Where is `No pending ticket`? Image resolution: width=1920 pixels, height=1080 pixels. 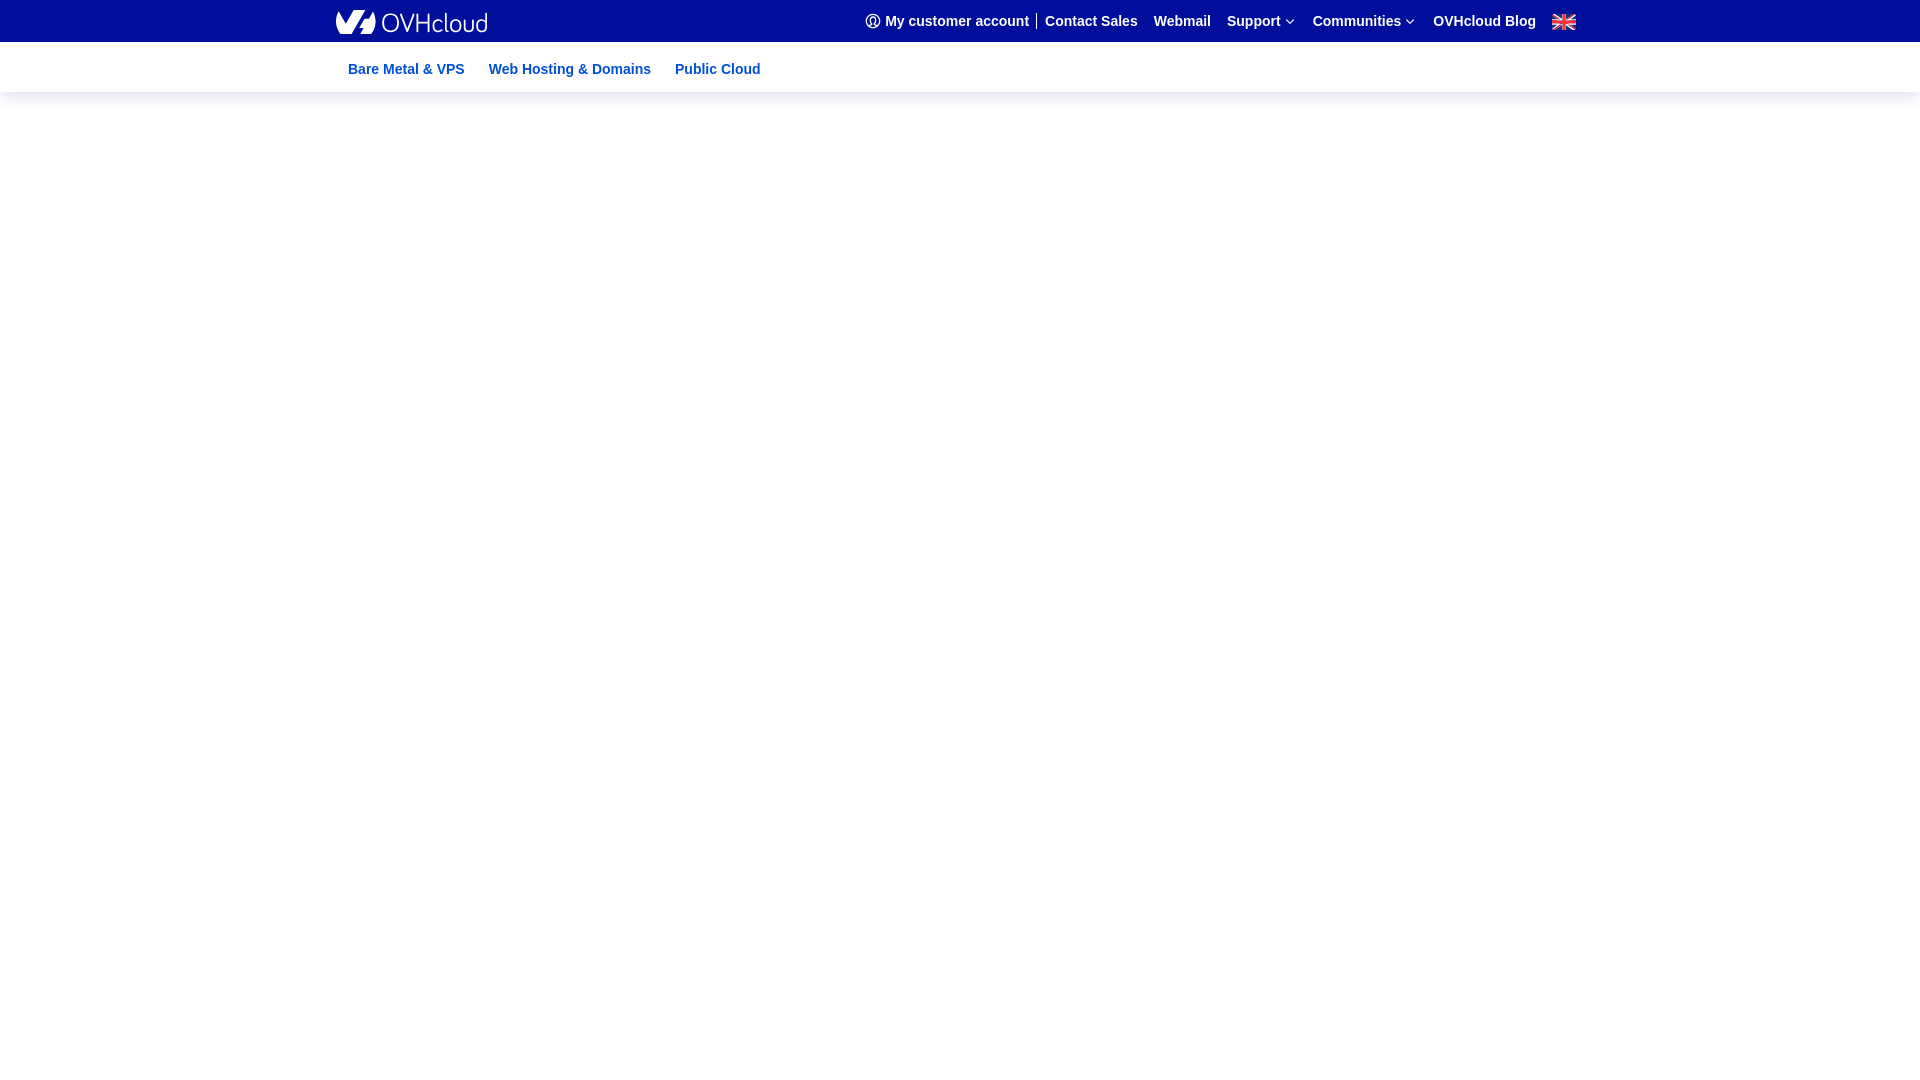 No pending ticket is located at coordinates (992, 268).